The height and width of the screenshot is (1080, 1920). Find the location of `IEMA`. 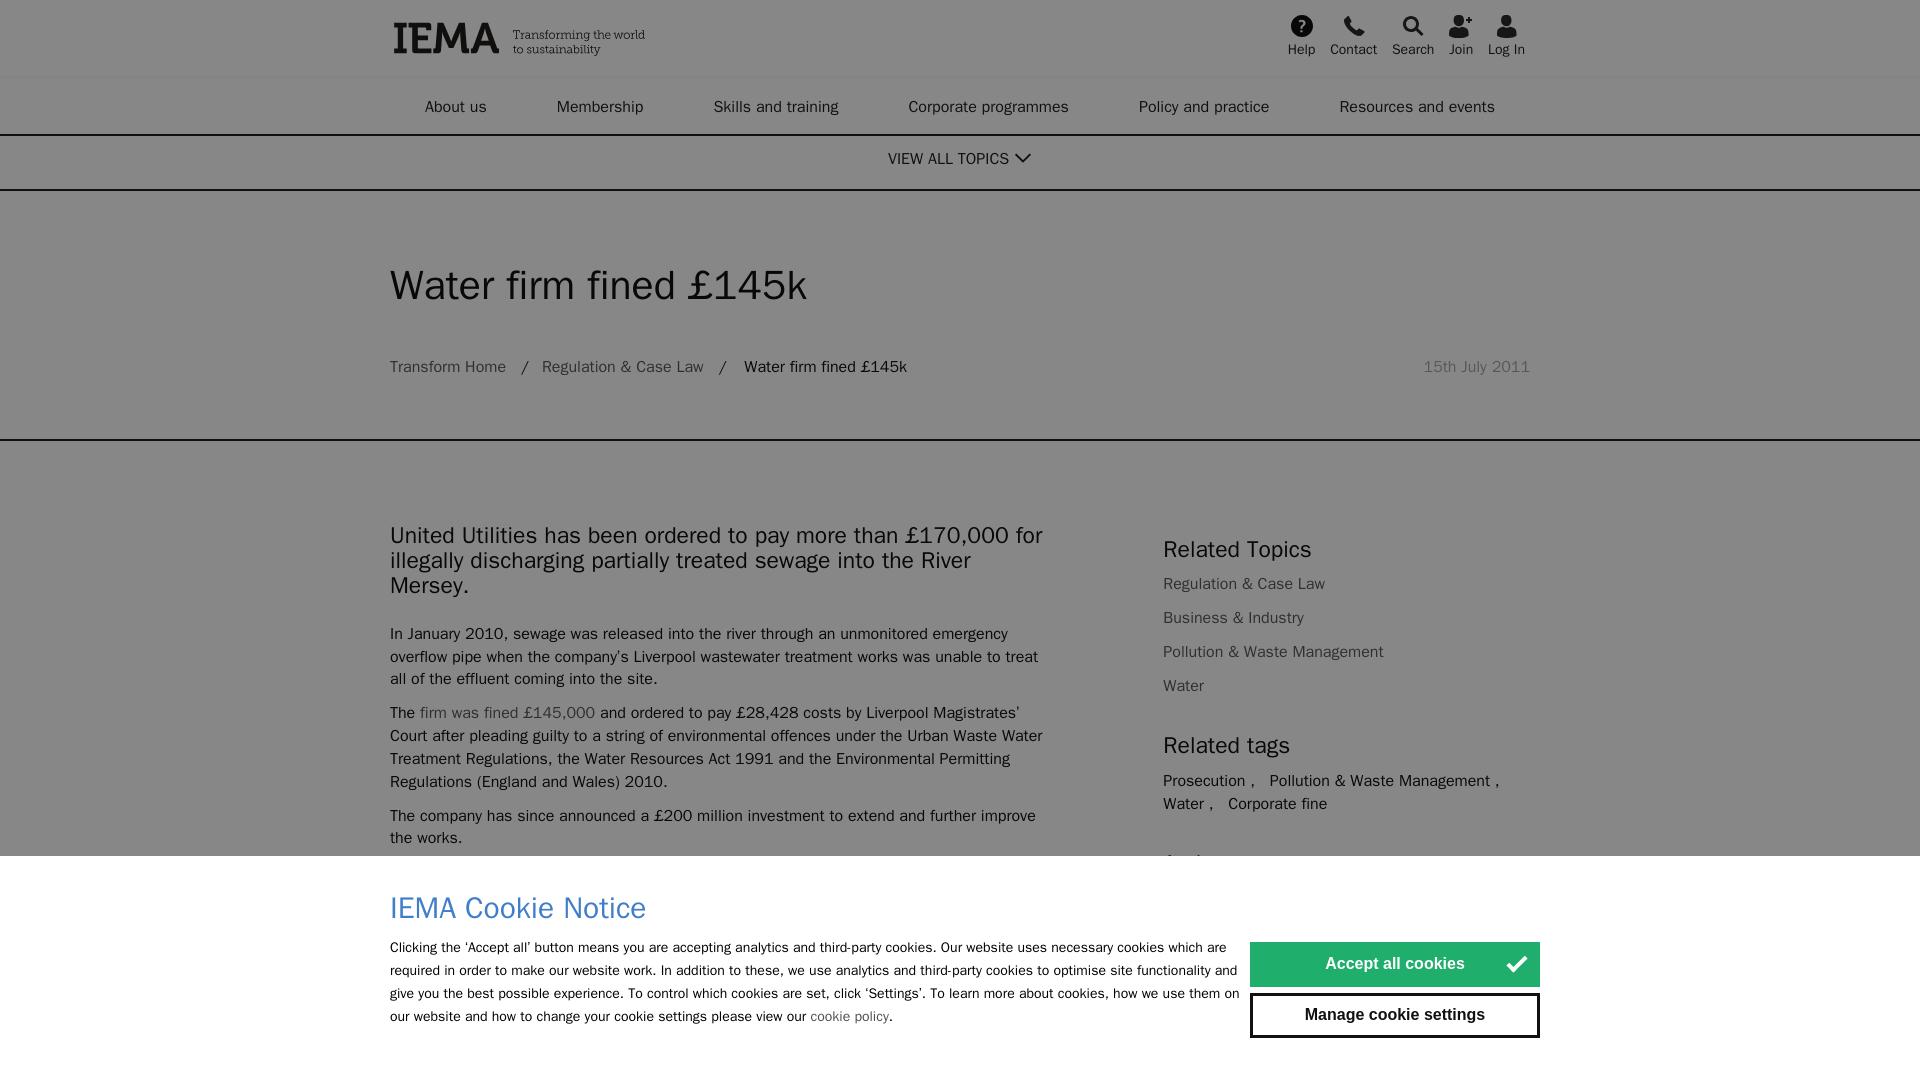

IEMA is located at coordinates (620, 38).